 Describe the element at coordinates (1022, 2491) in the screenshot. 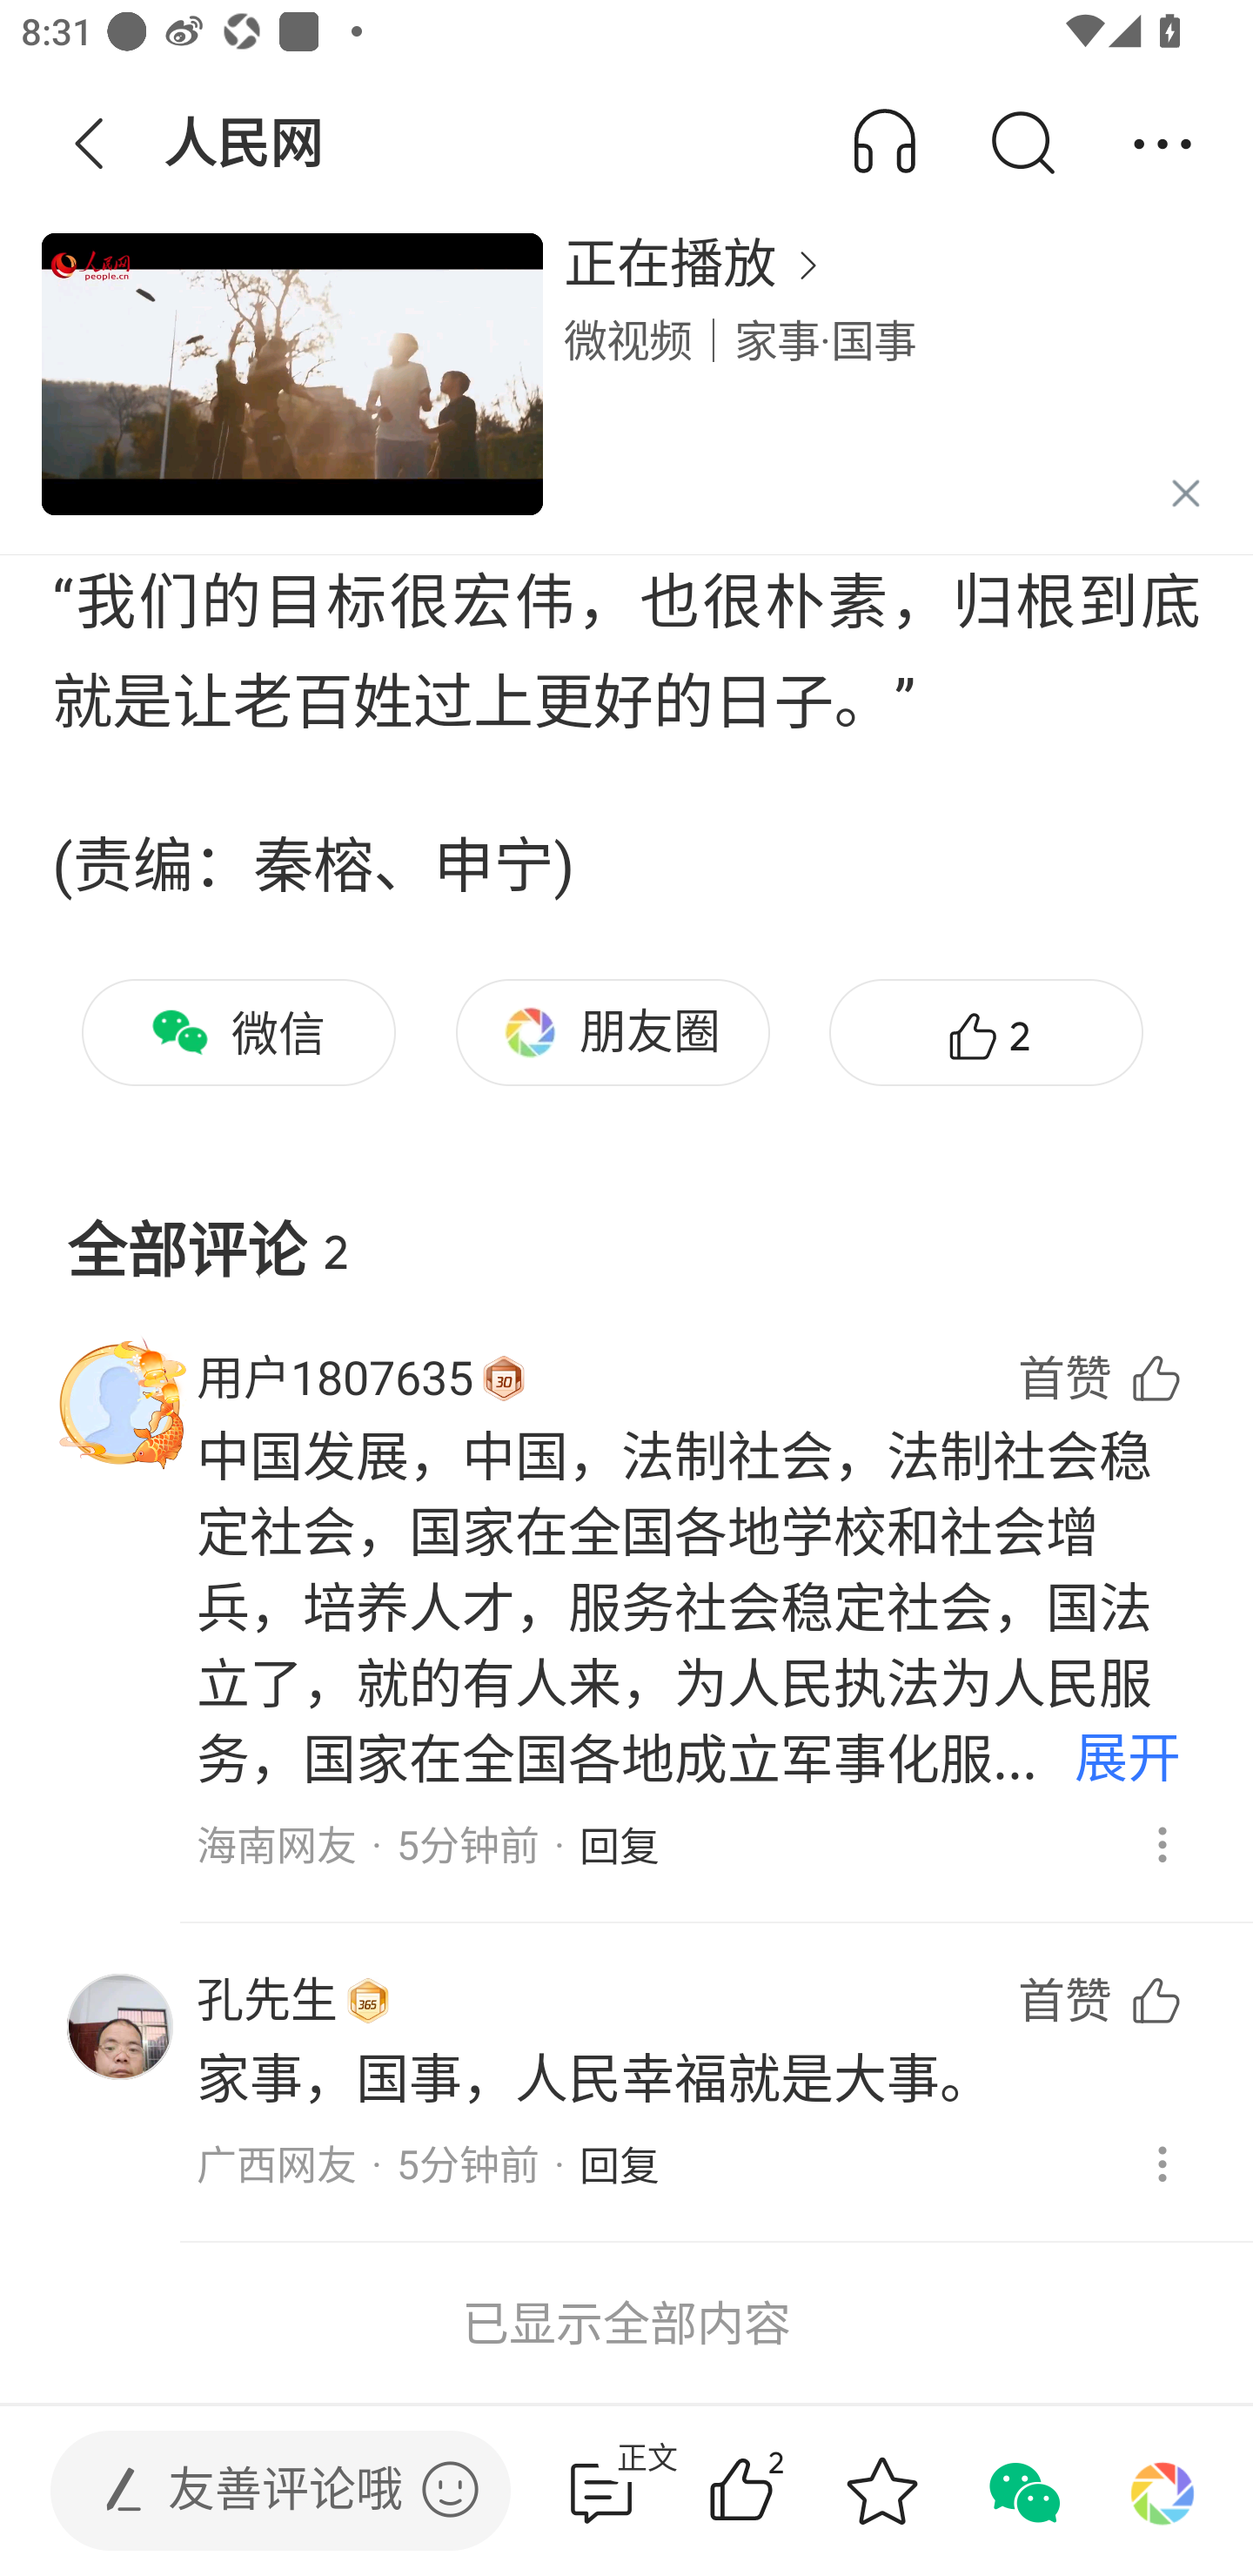

I see `分享到微信 ` at that location.